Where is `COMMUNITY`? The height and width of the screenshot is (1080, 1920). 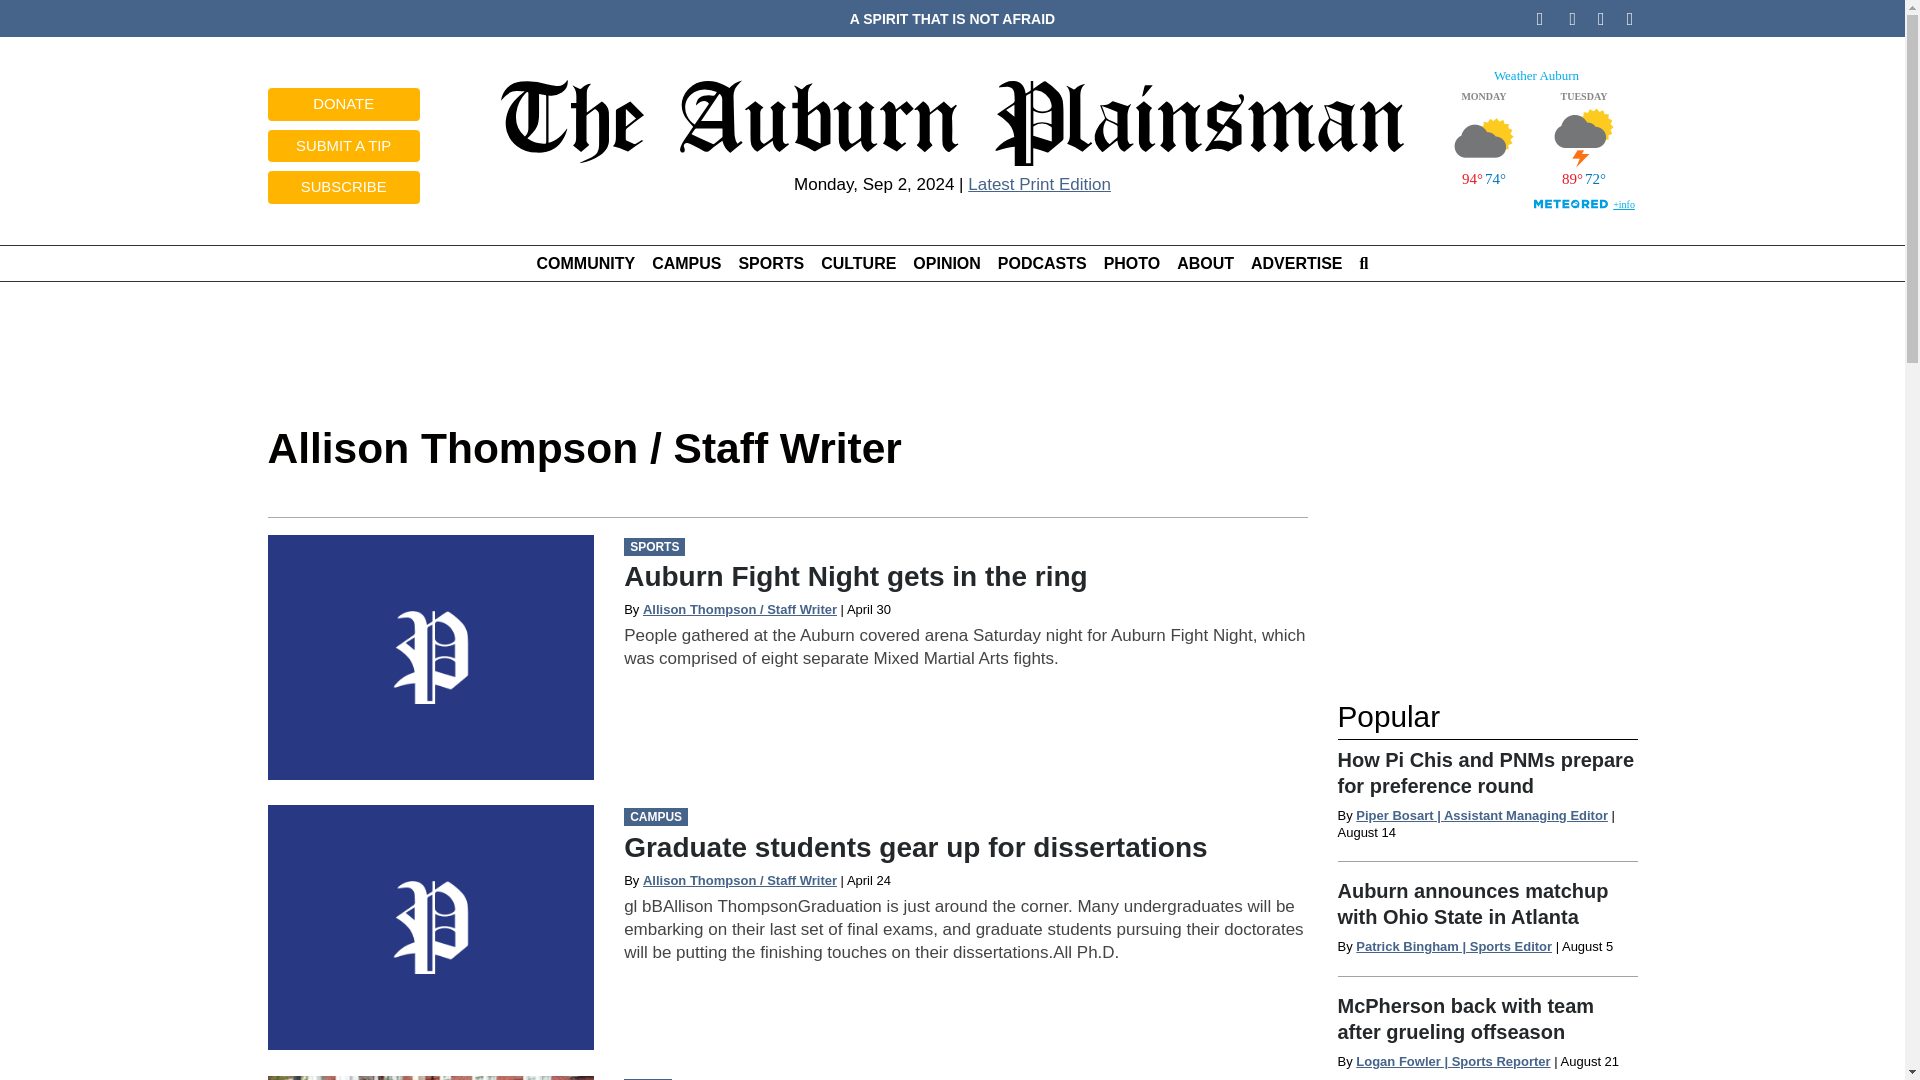 COMMUNITY is located at coordinates (586, 263).